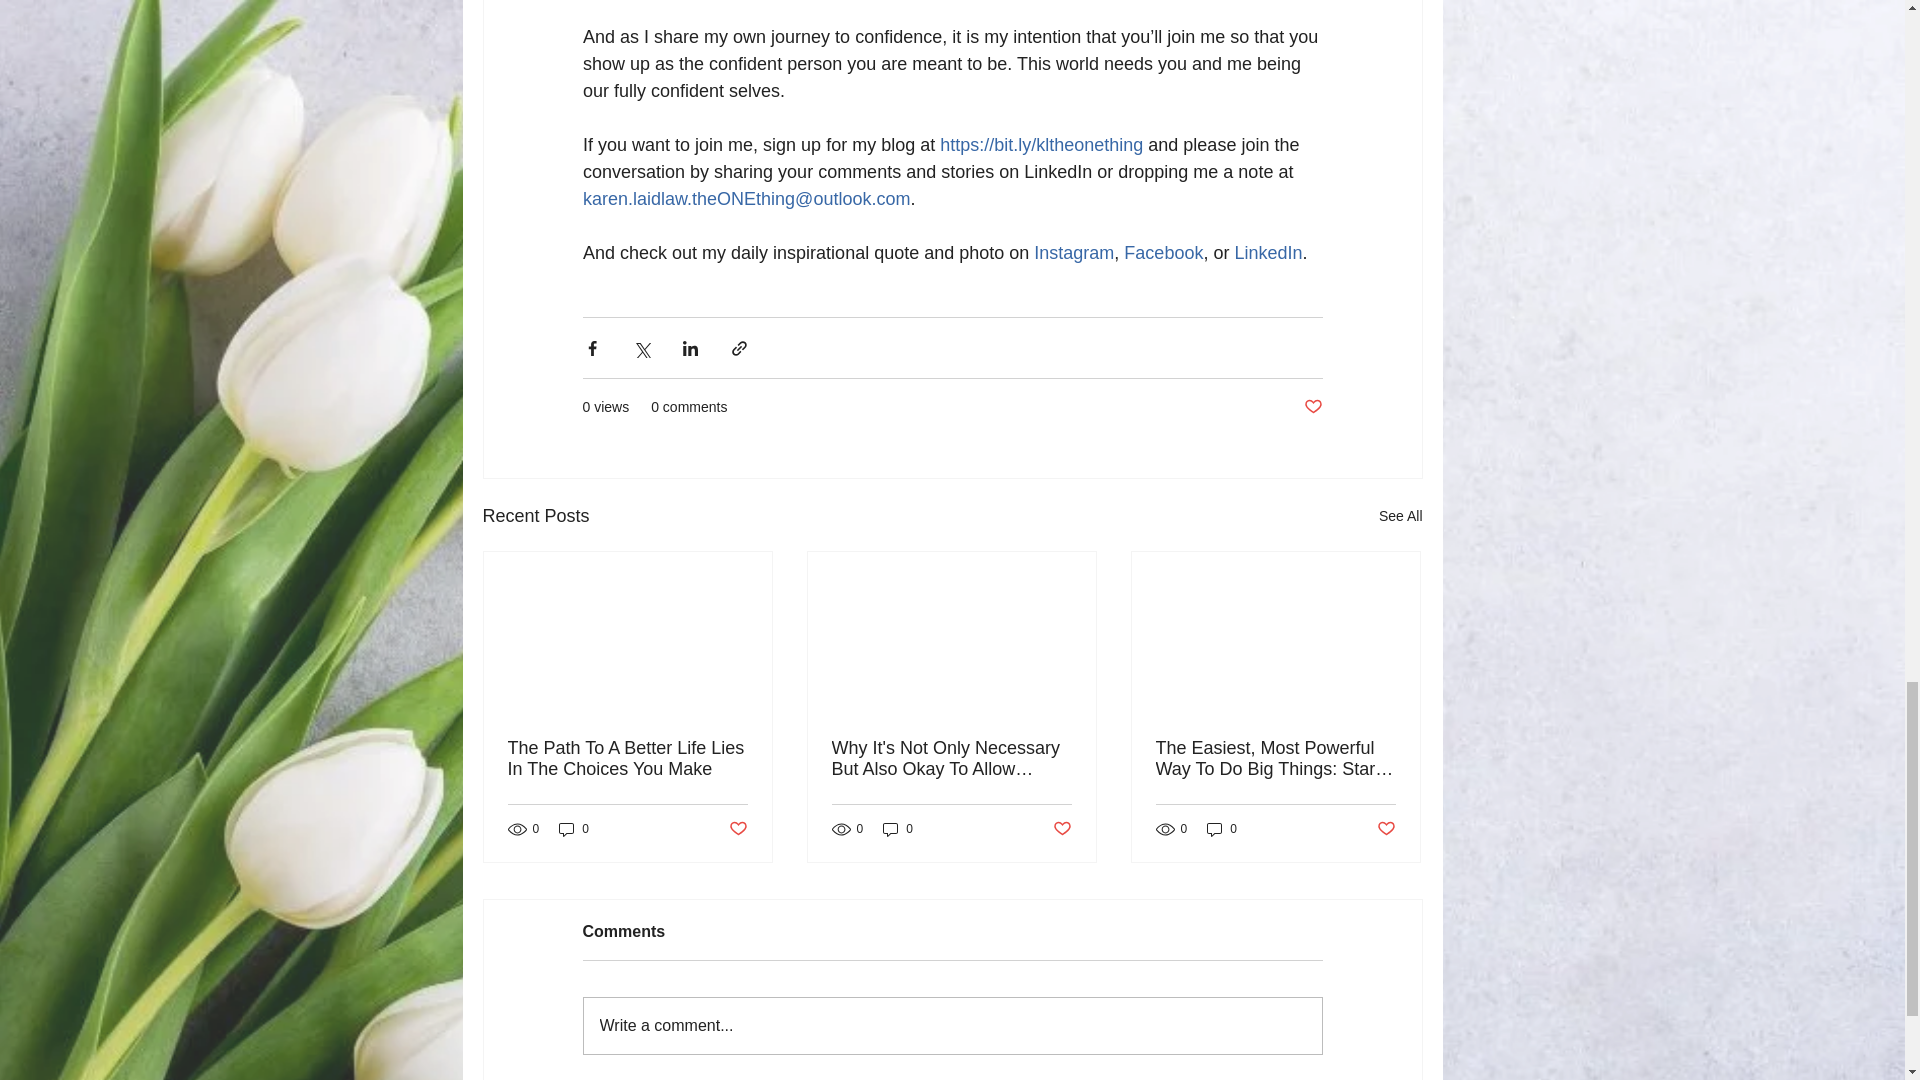 The width and height of the screenshot is (1920, 1080). What do you see at coordinates (1400, 516) in the screenshot?
I see `See All` at bounding box center [1400, 516].